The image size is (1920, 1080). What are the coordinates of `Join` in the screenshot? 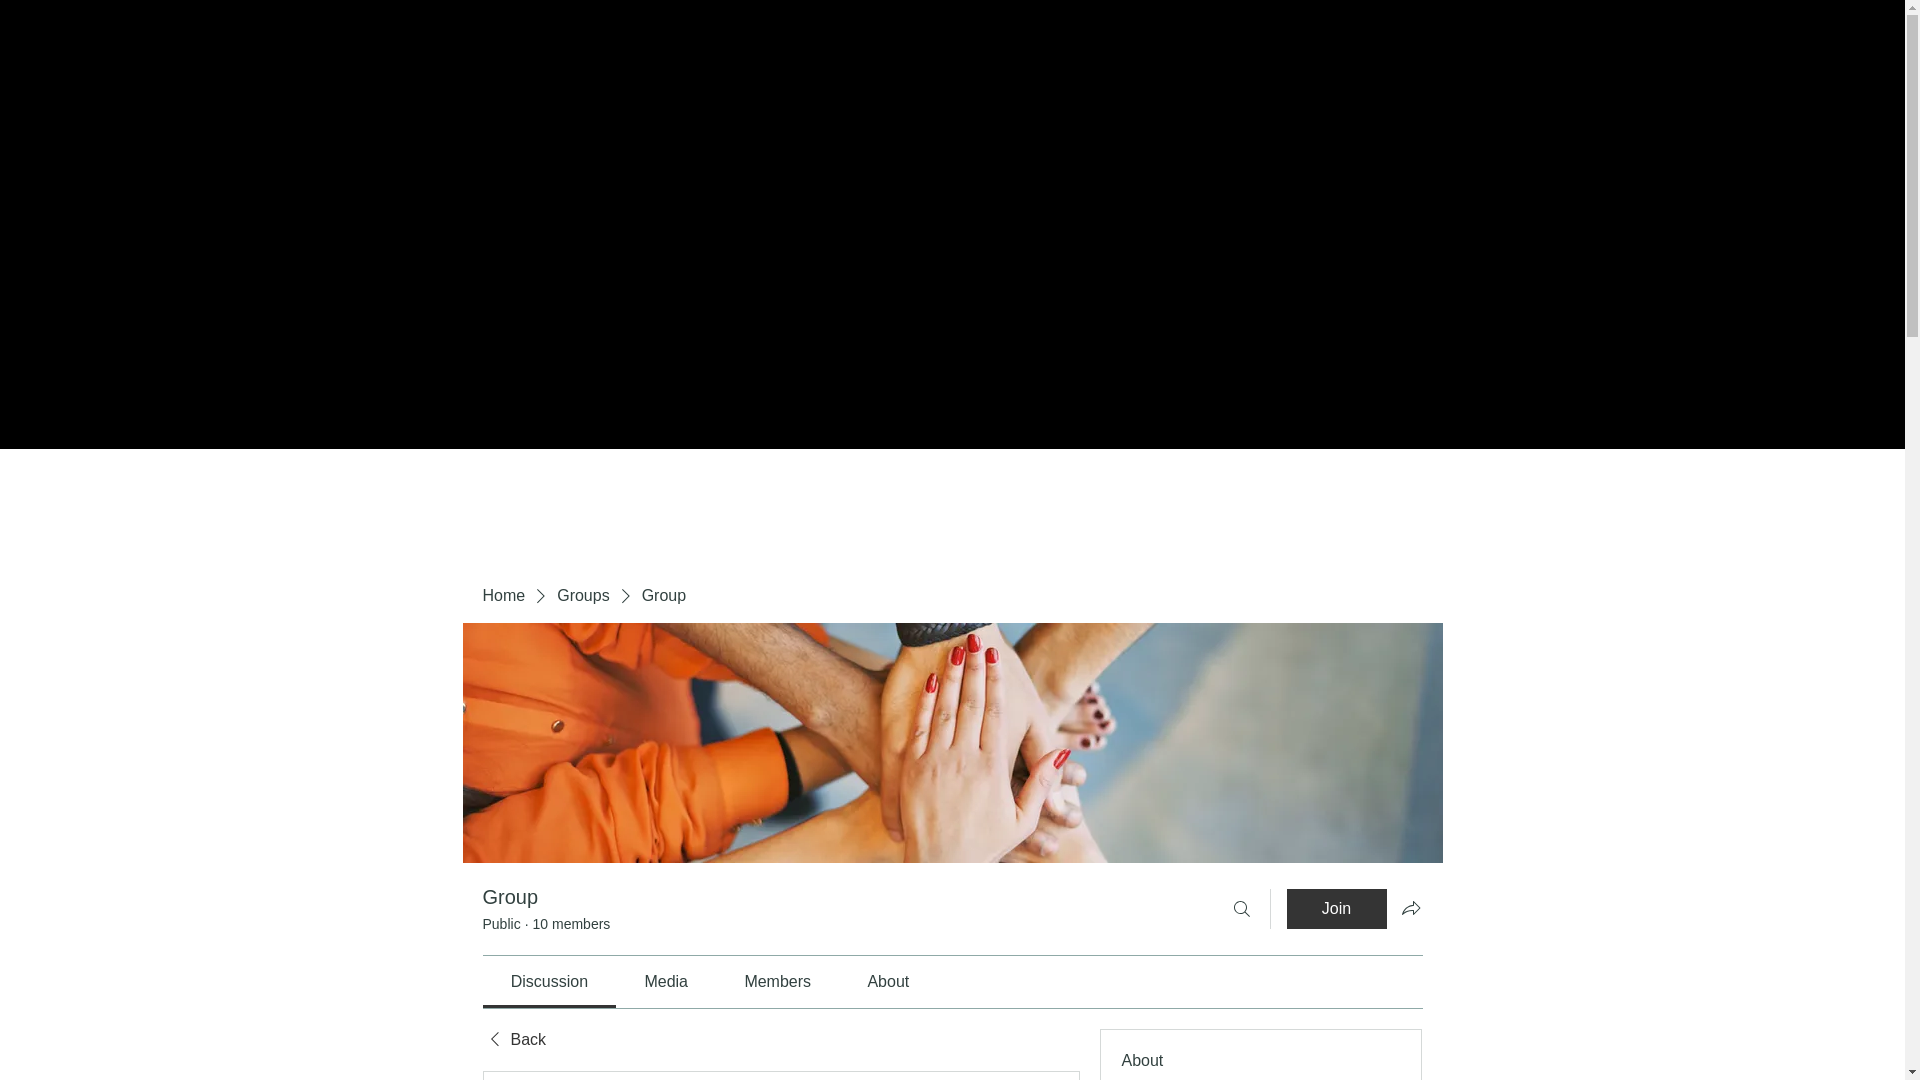 It's located at (1336, 908).